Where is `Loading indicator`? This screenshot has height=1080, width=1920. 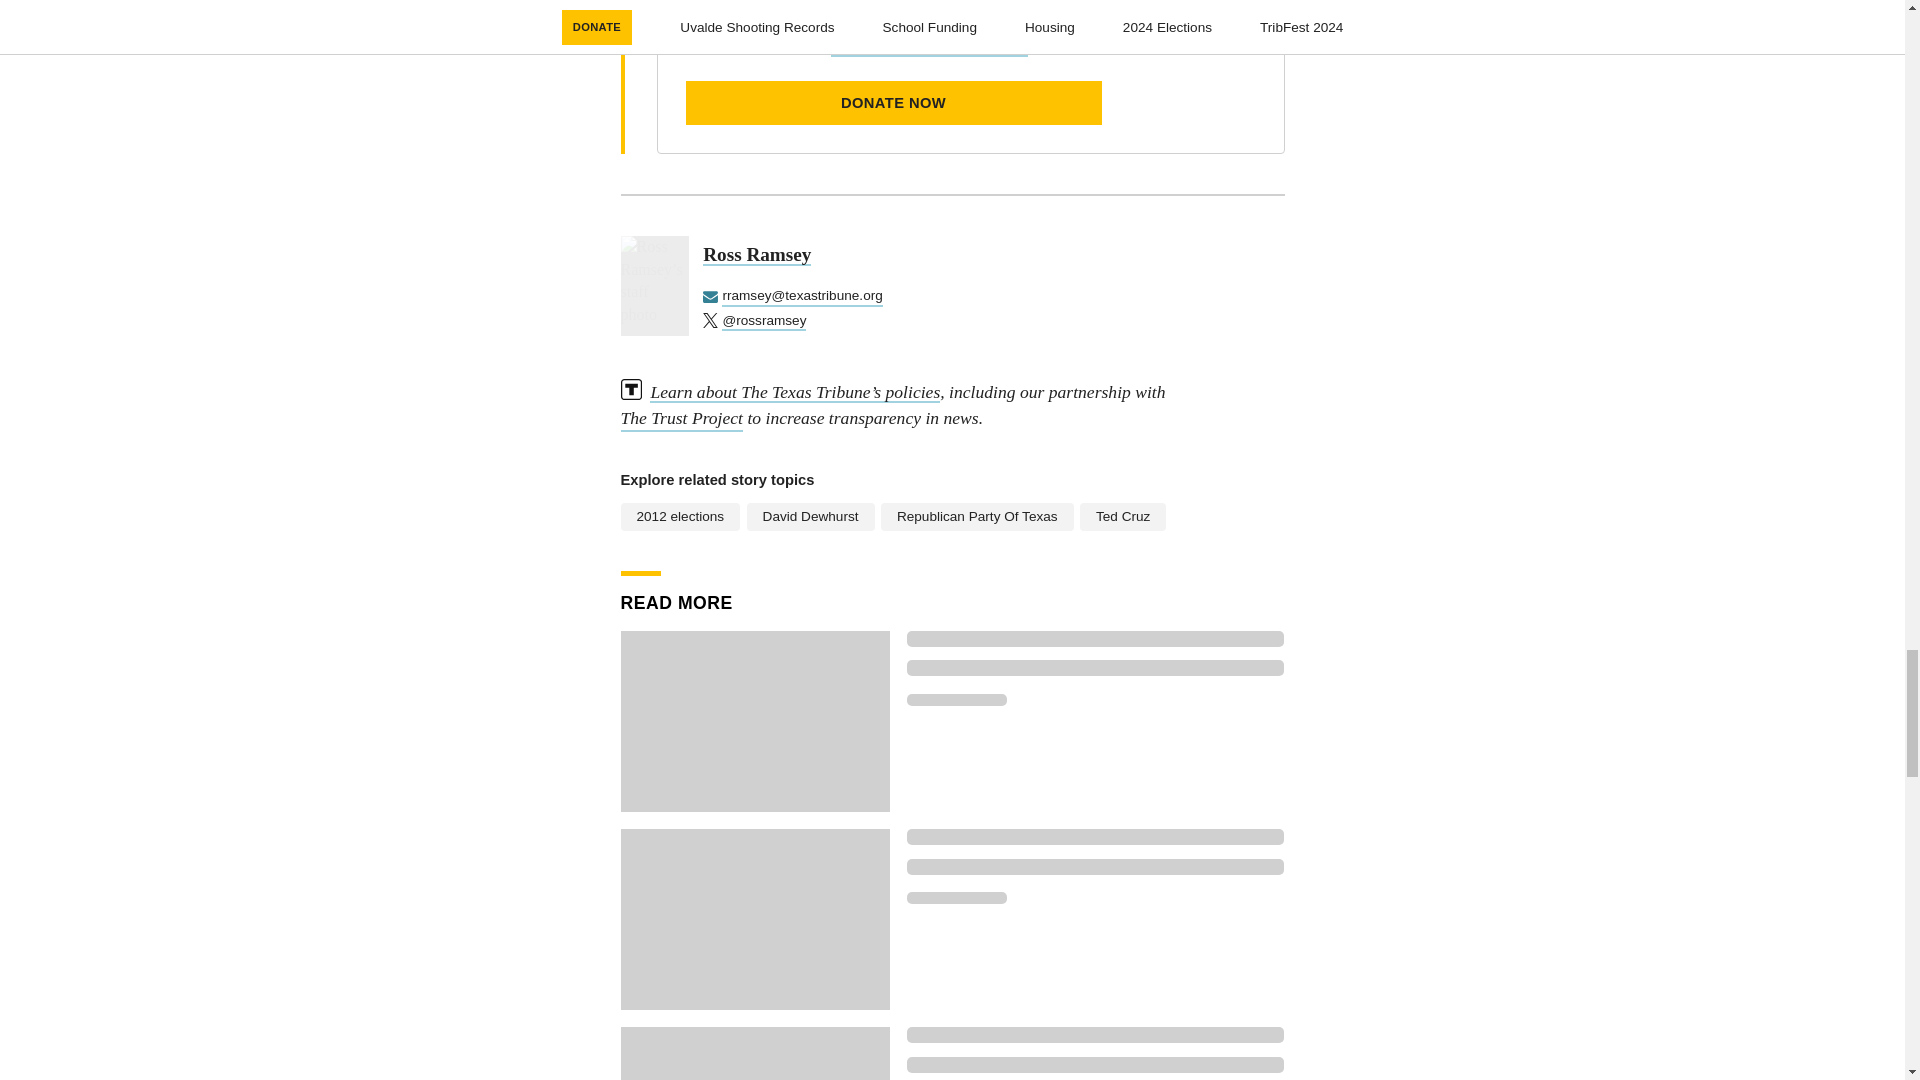
Loading indicator is located at coordinates (1095, 836).